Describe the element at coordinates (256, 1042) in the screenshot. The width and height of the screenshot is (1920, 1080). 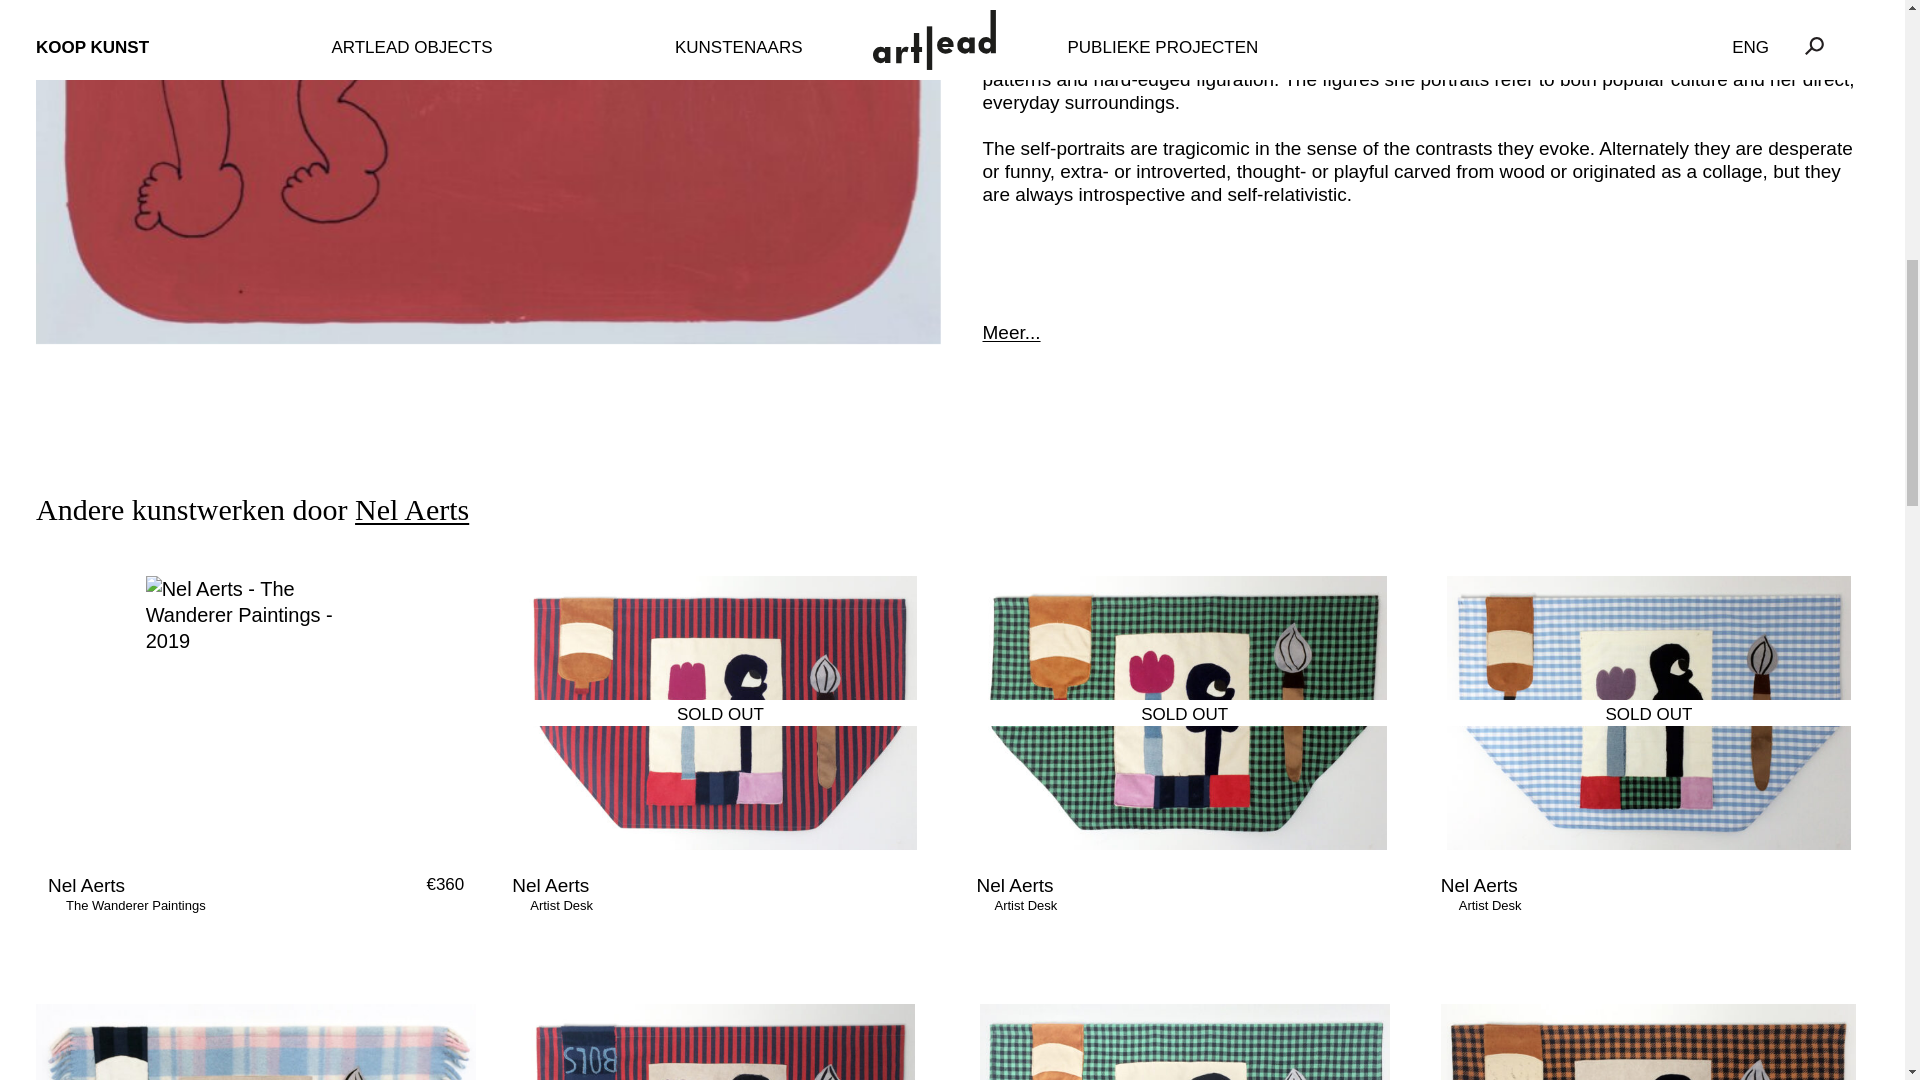
I see `Nel Aerts - Artist Desk - 2017` at that location.